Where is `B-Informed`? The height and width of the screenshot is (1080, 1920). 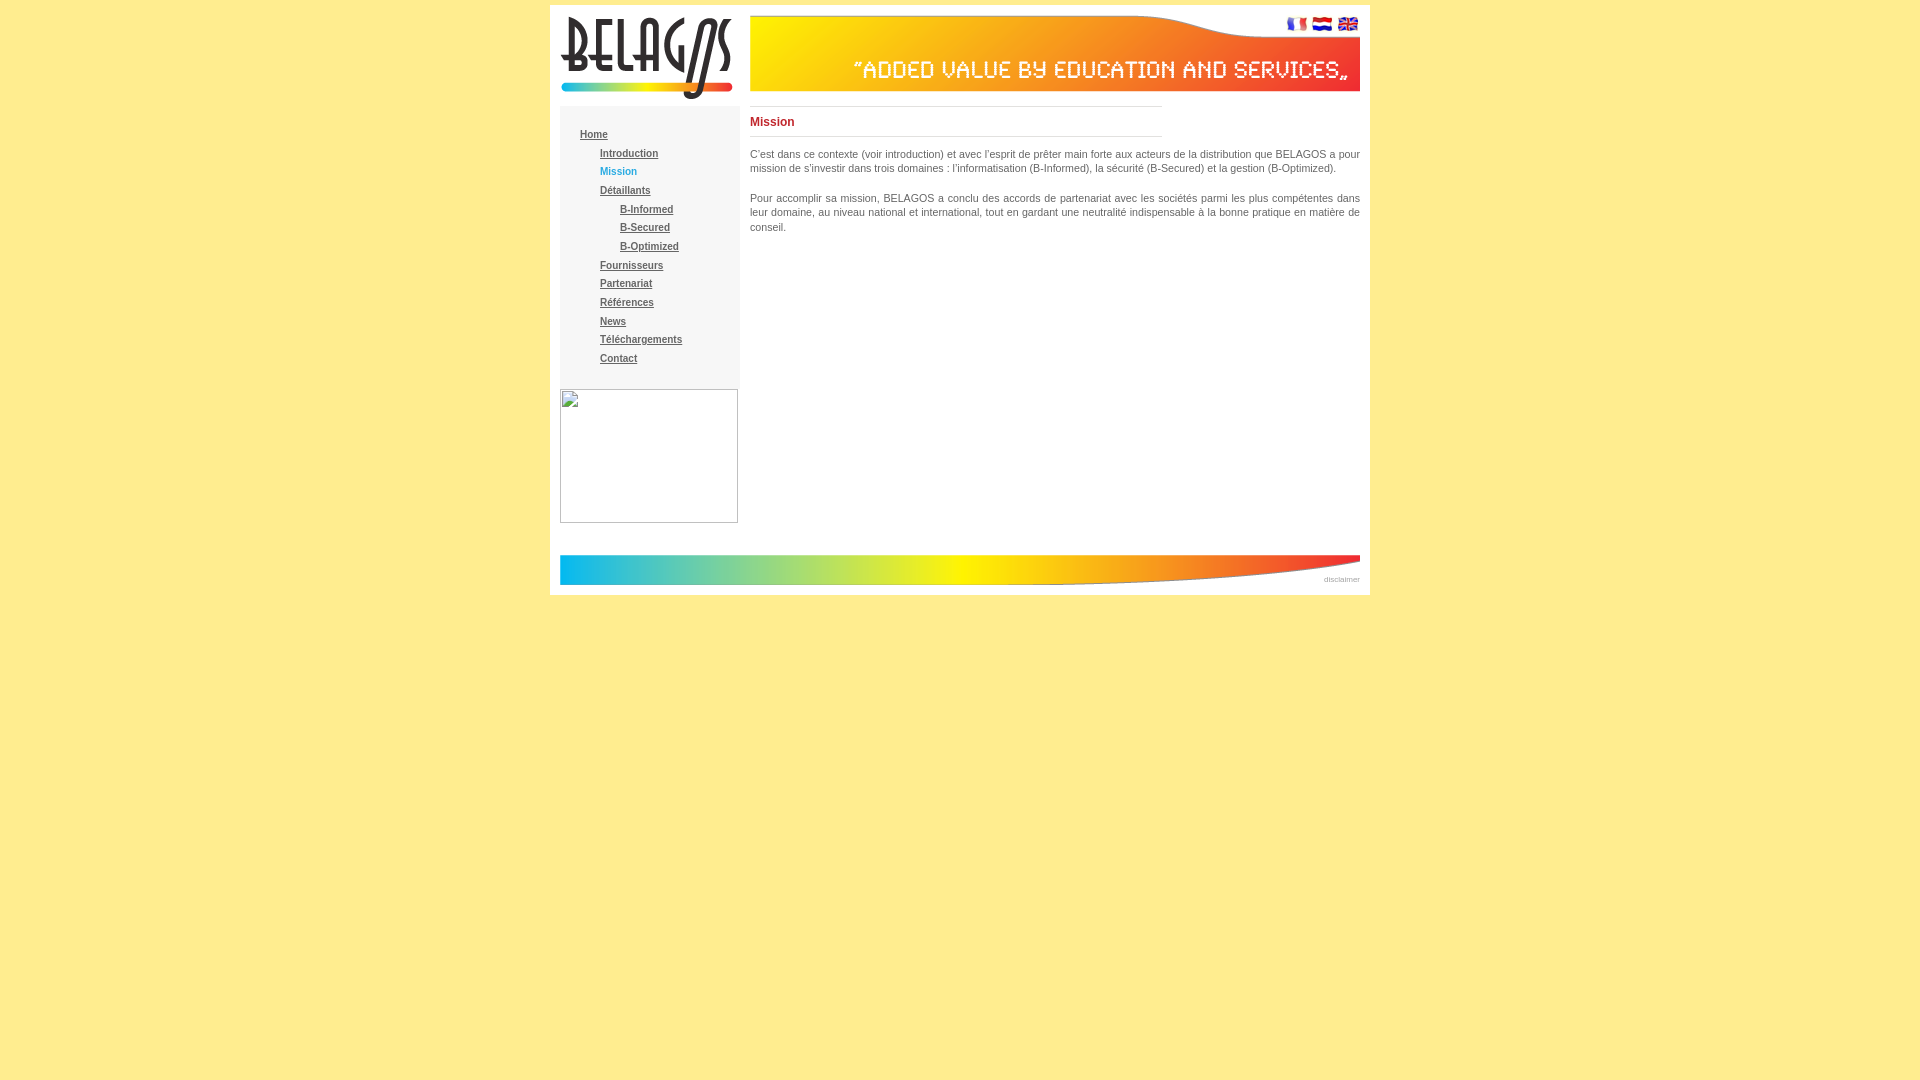 B-Informed is located at coordinates (646, 210).